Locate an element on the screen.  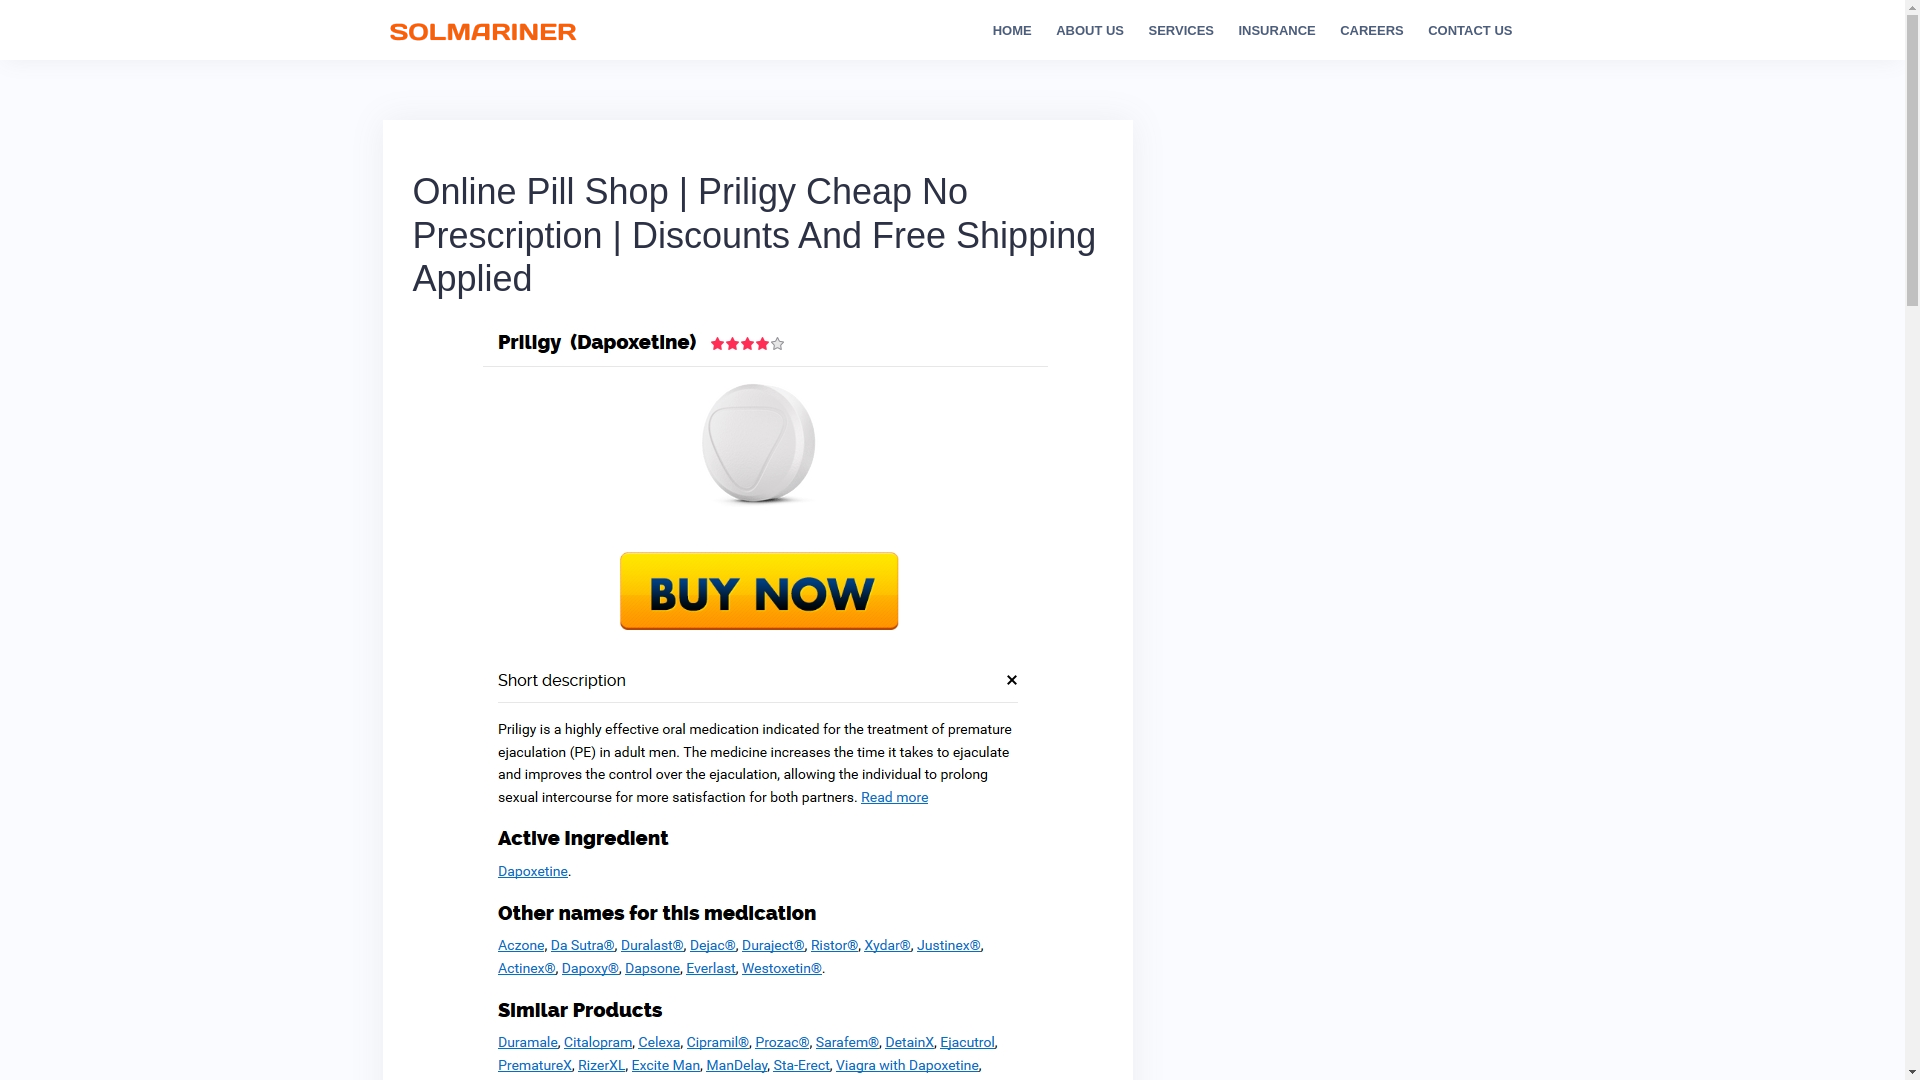
INSURANCE is located at coordinates (1276, 32).